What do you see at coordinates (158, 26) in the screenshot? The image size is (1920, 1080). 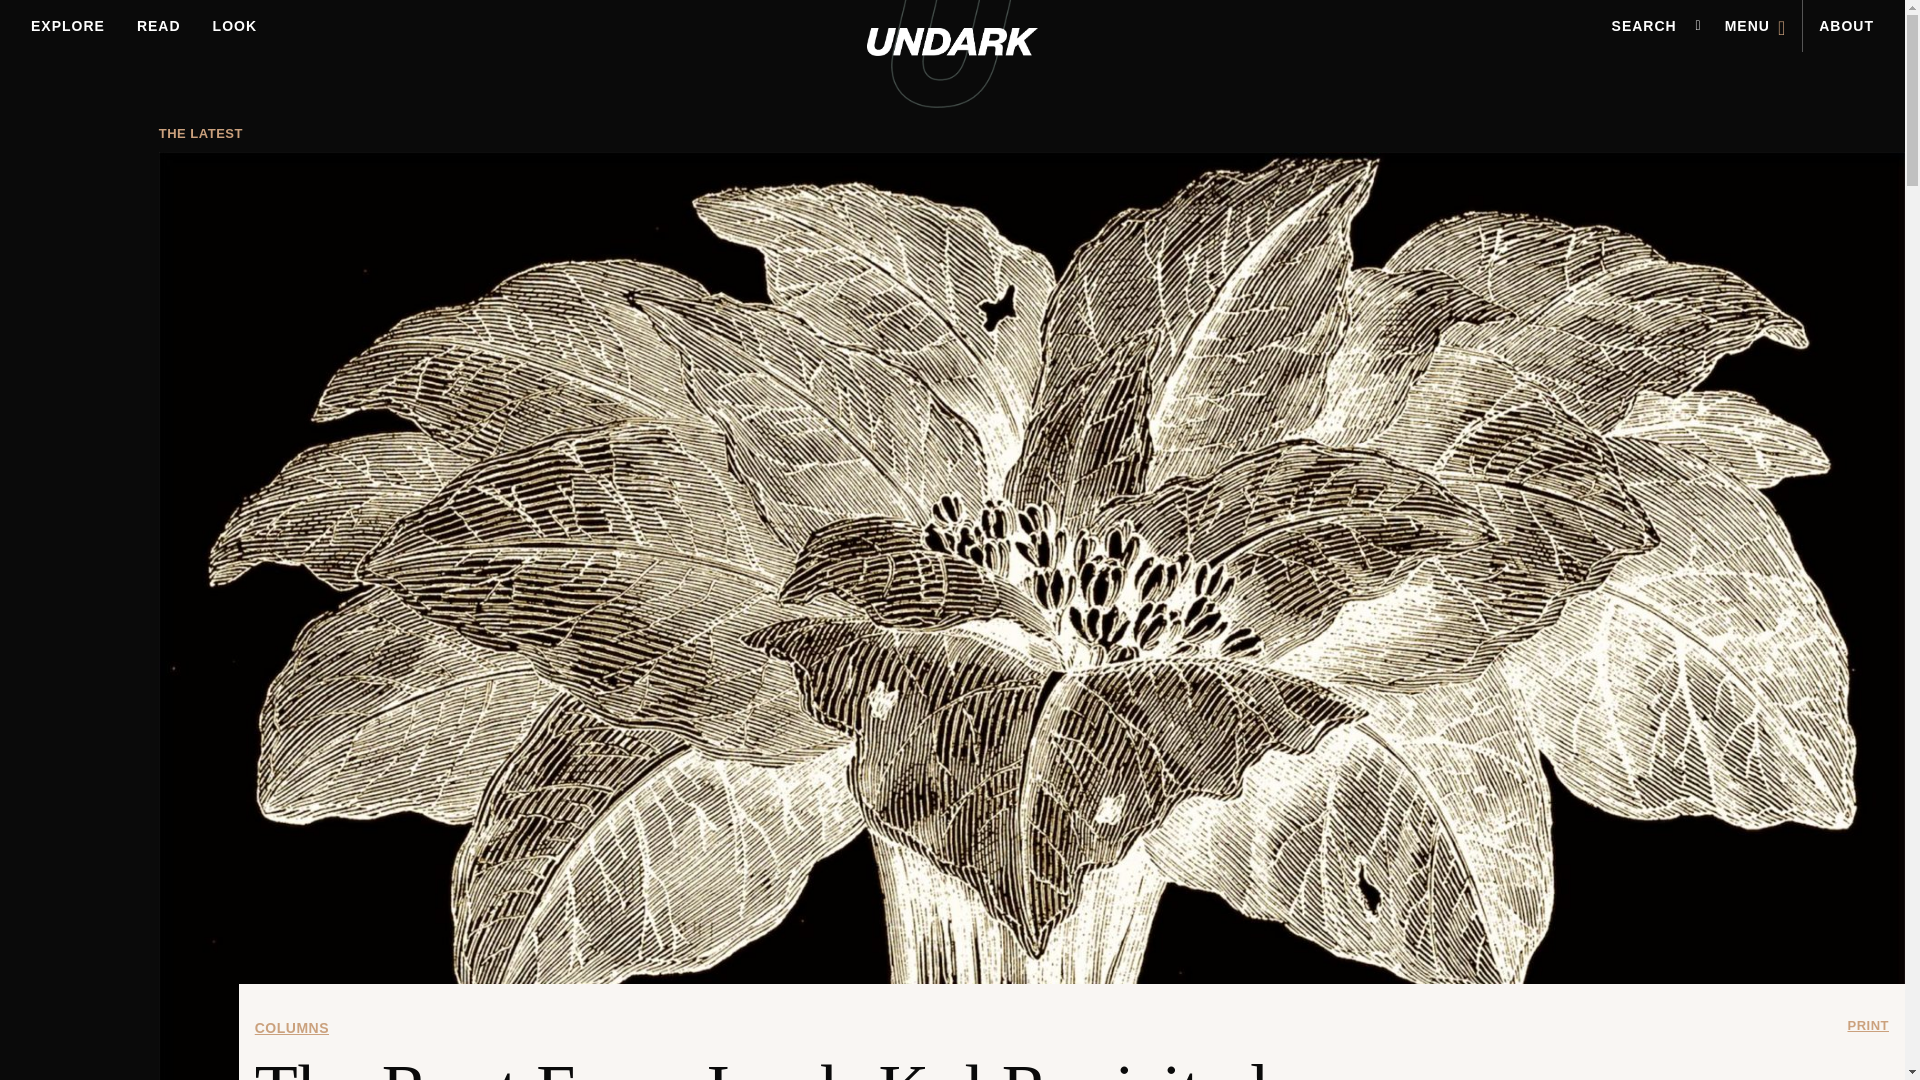 I see `READ` at bounding box center [158, 26].